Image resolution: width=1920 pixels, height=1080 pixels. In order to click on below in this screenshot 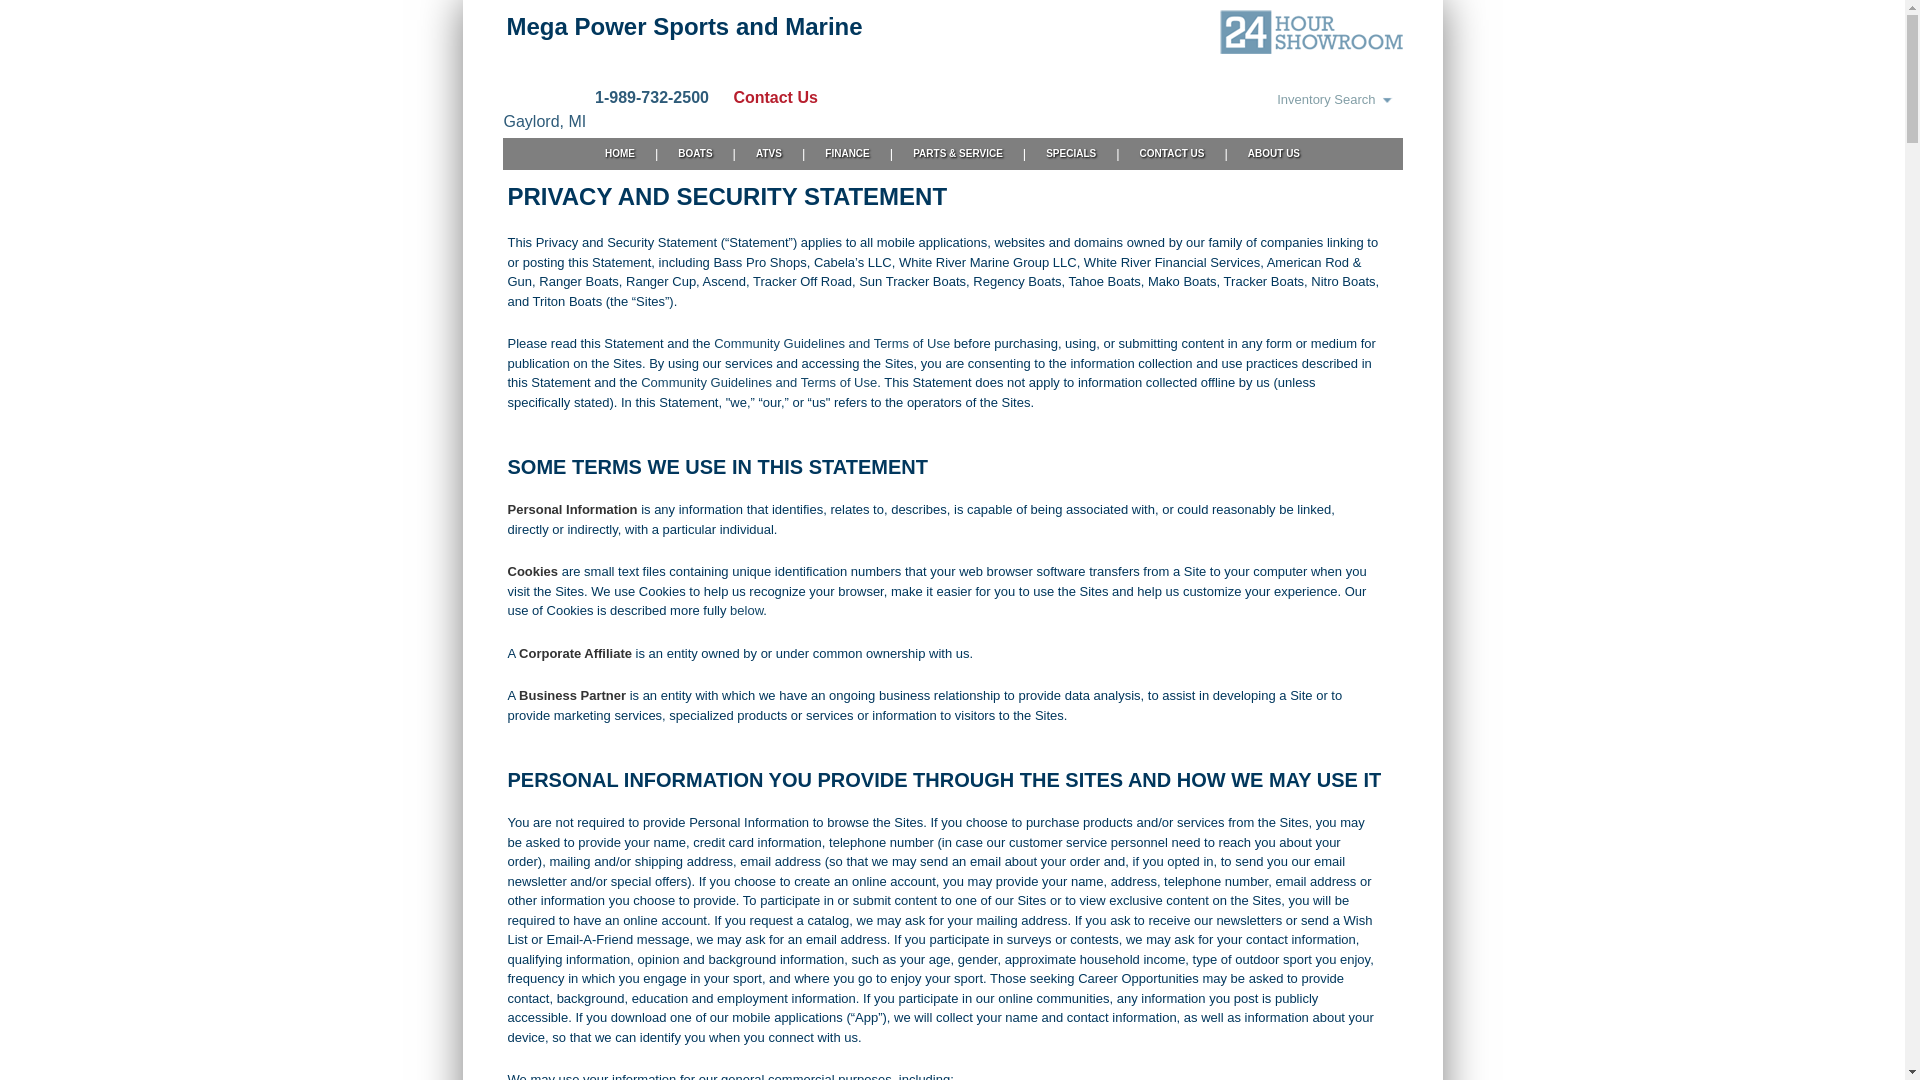, I will do `click(746, 610)`.